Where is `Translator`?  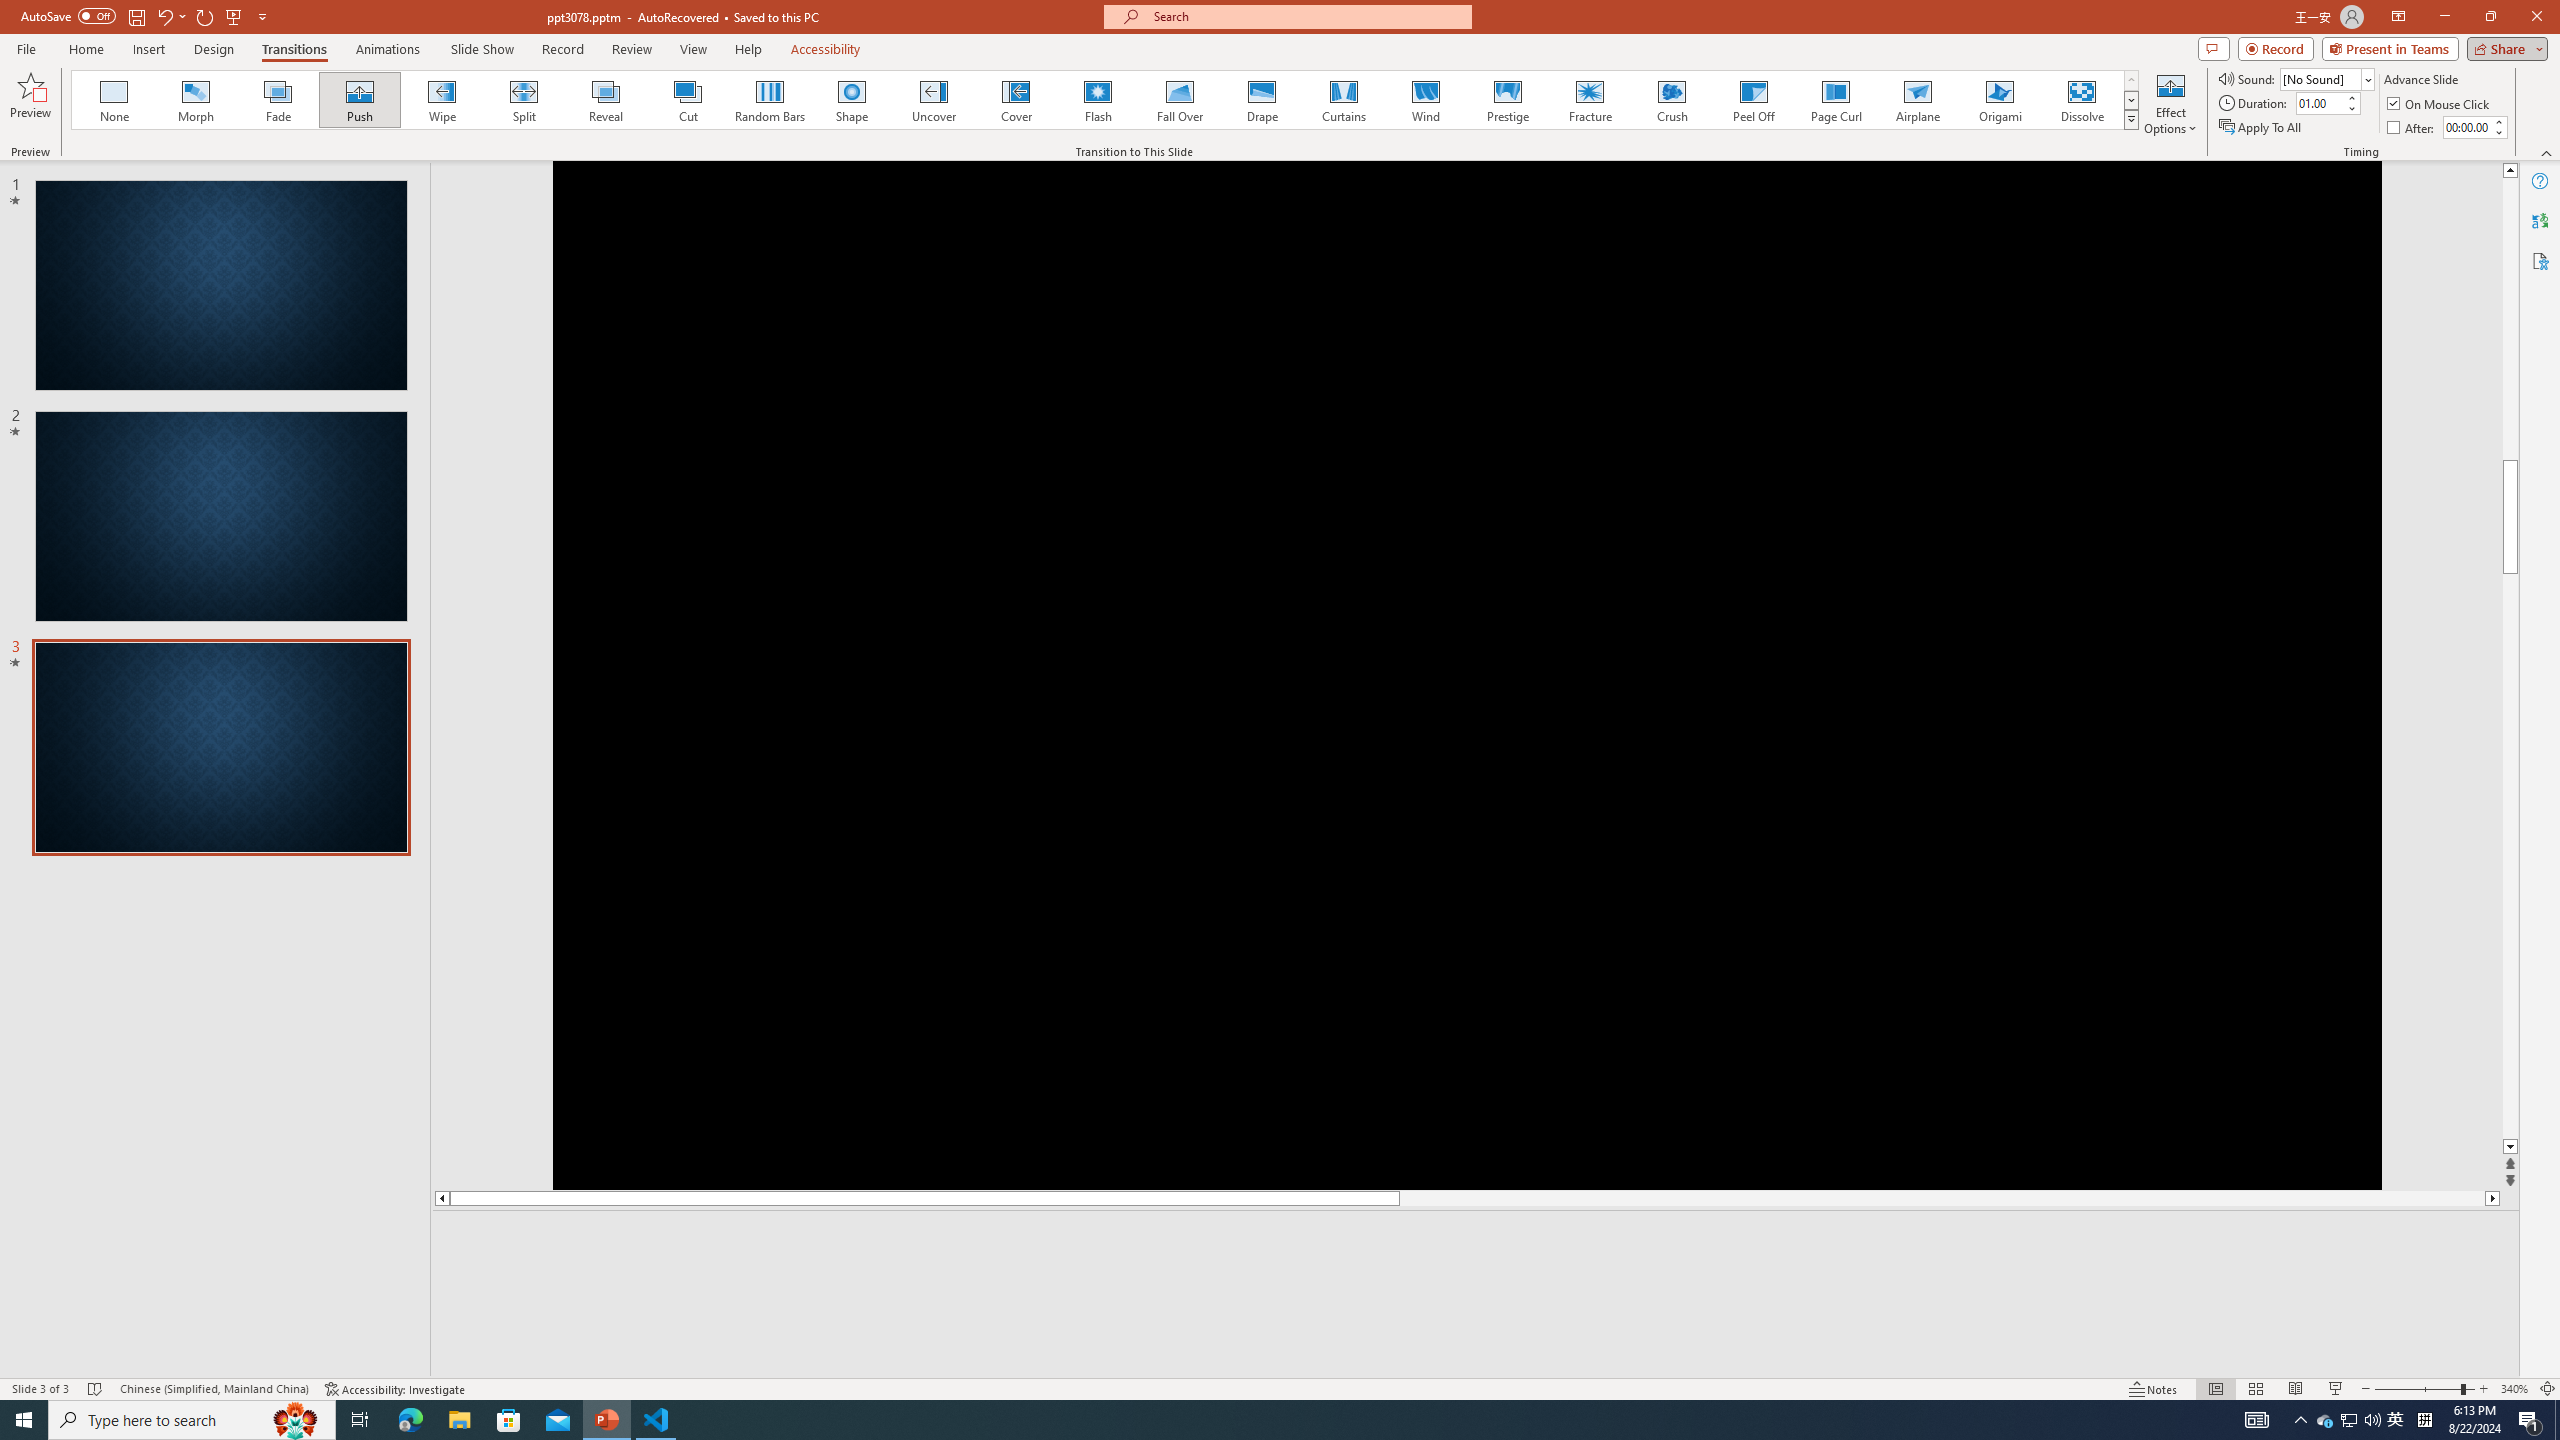 Translator is located at coordinates (2540, 220).